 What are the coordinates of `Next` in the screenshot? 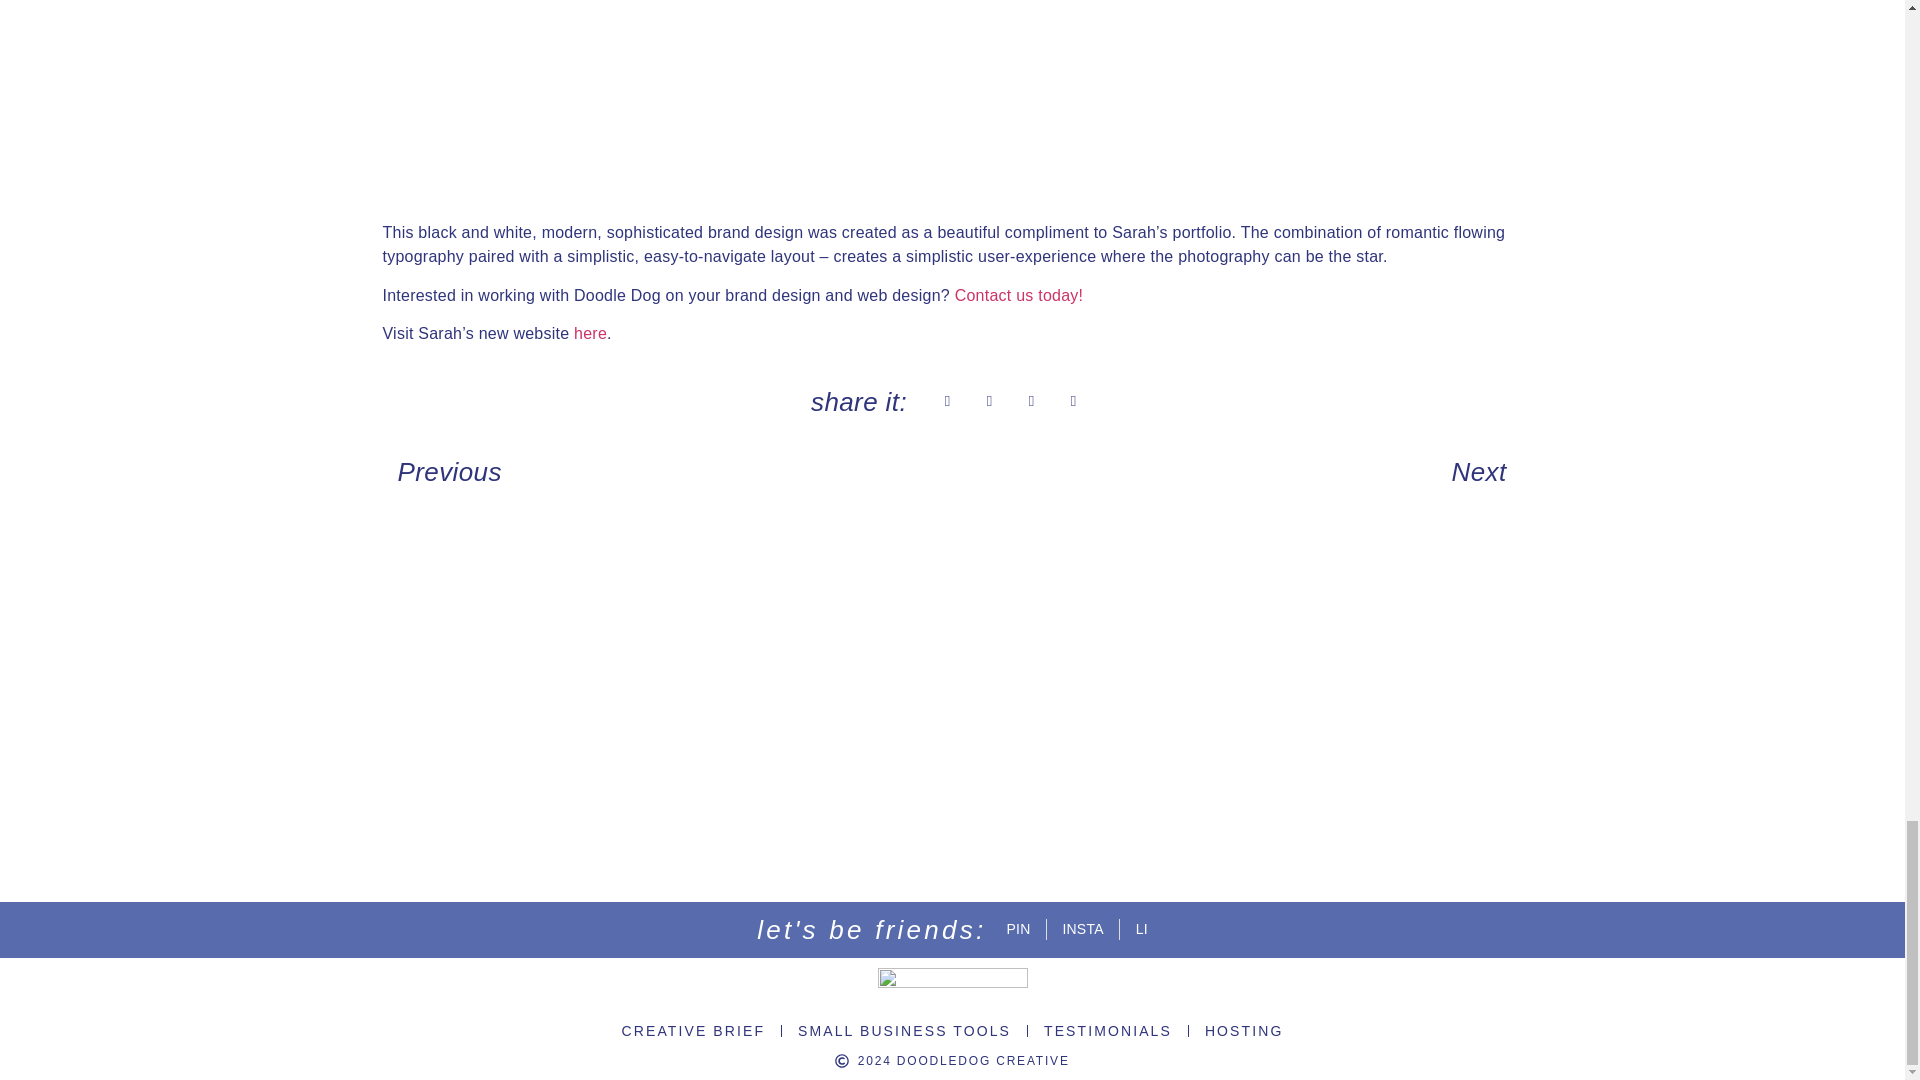 It's located at (1237, 472).